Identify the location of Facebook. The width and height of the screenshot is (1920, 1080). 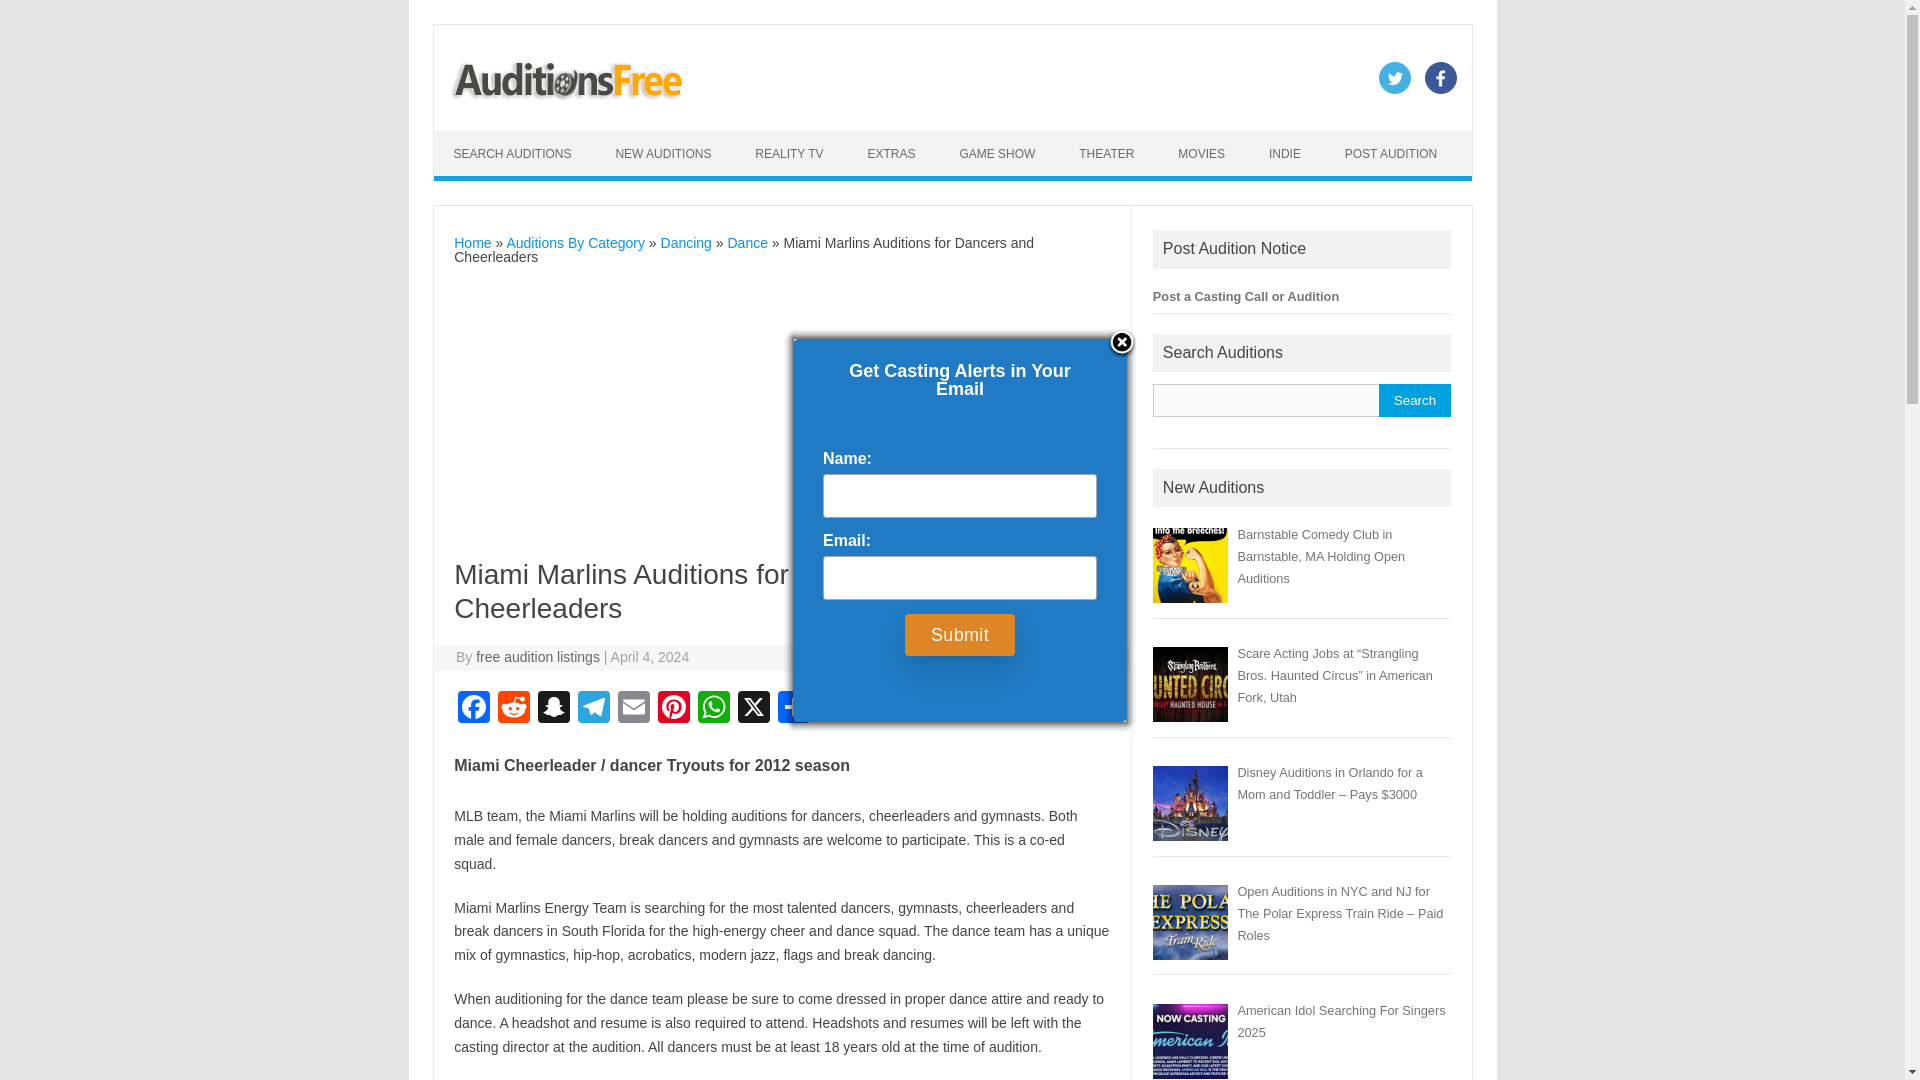
(473, 709).